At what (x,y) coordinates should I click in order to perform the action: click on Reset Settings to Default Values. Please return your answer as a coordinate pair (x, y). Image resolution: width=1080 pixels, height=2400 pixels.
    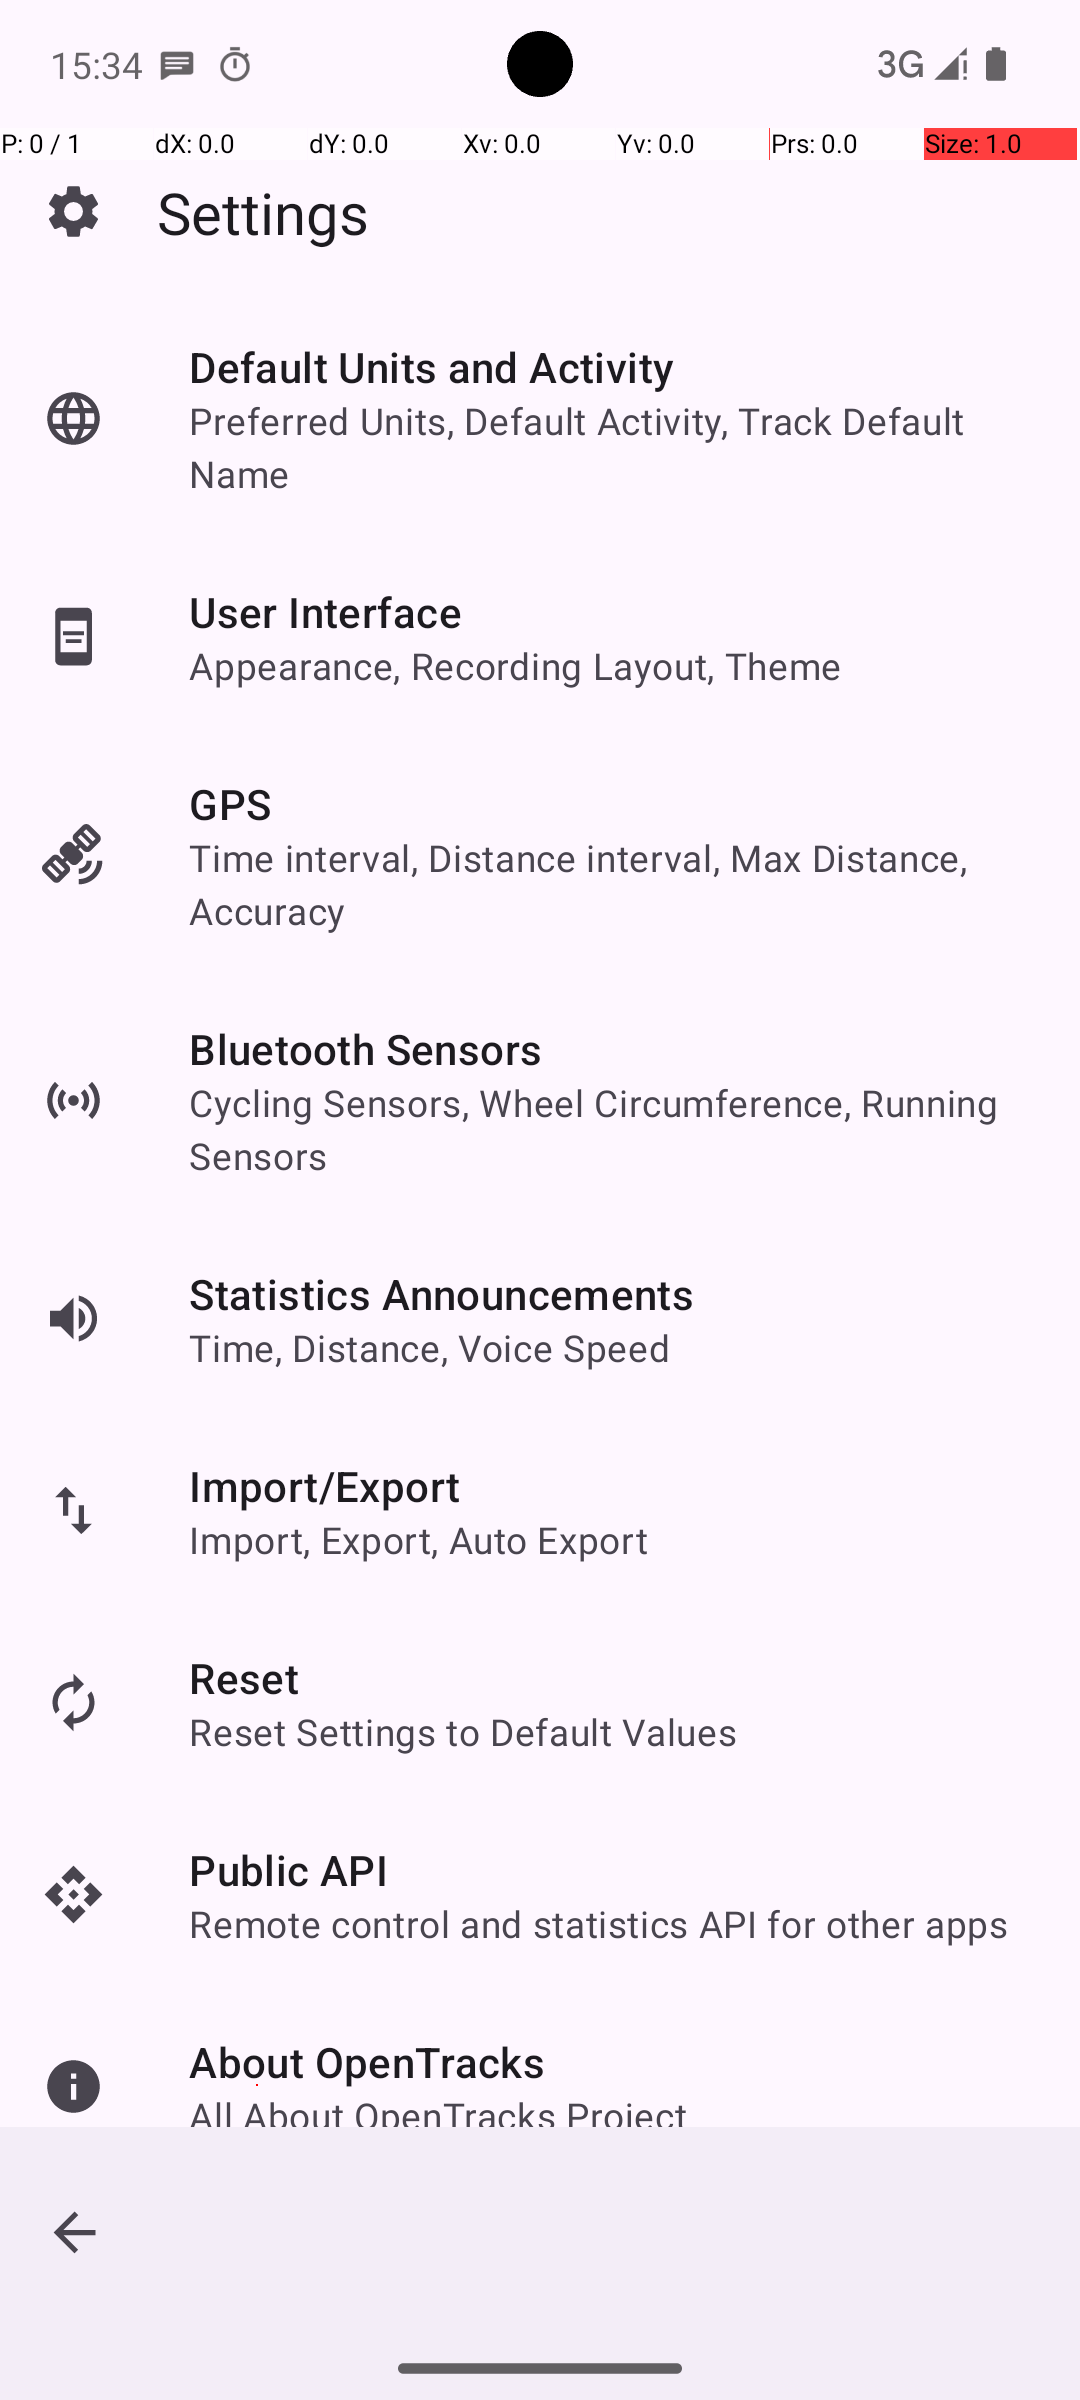
    Looking at the image, I should click on (463, 1732).